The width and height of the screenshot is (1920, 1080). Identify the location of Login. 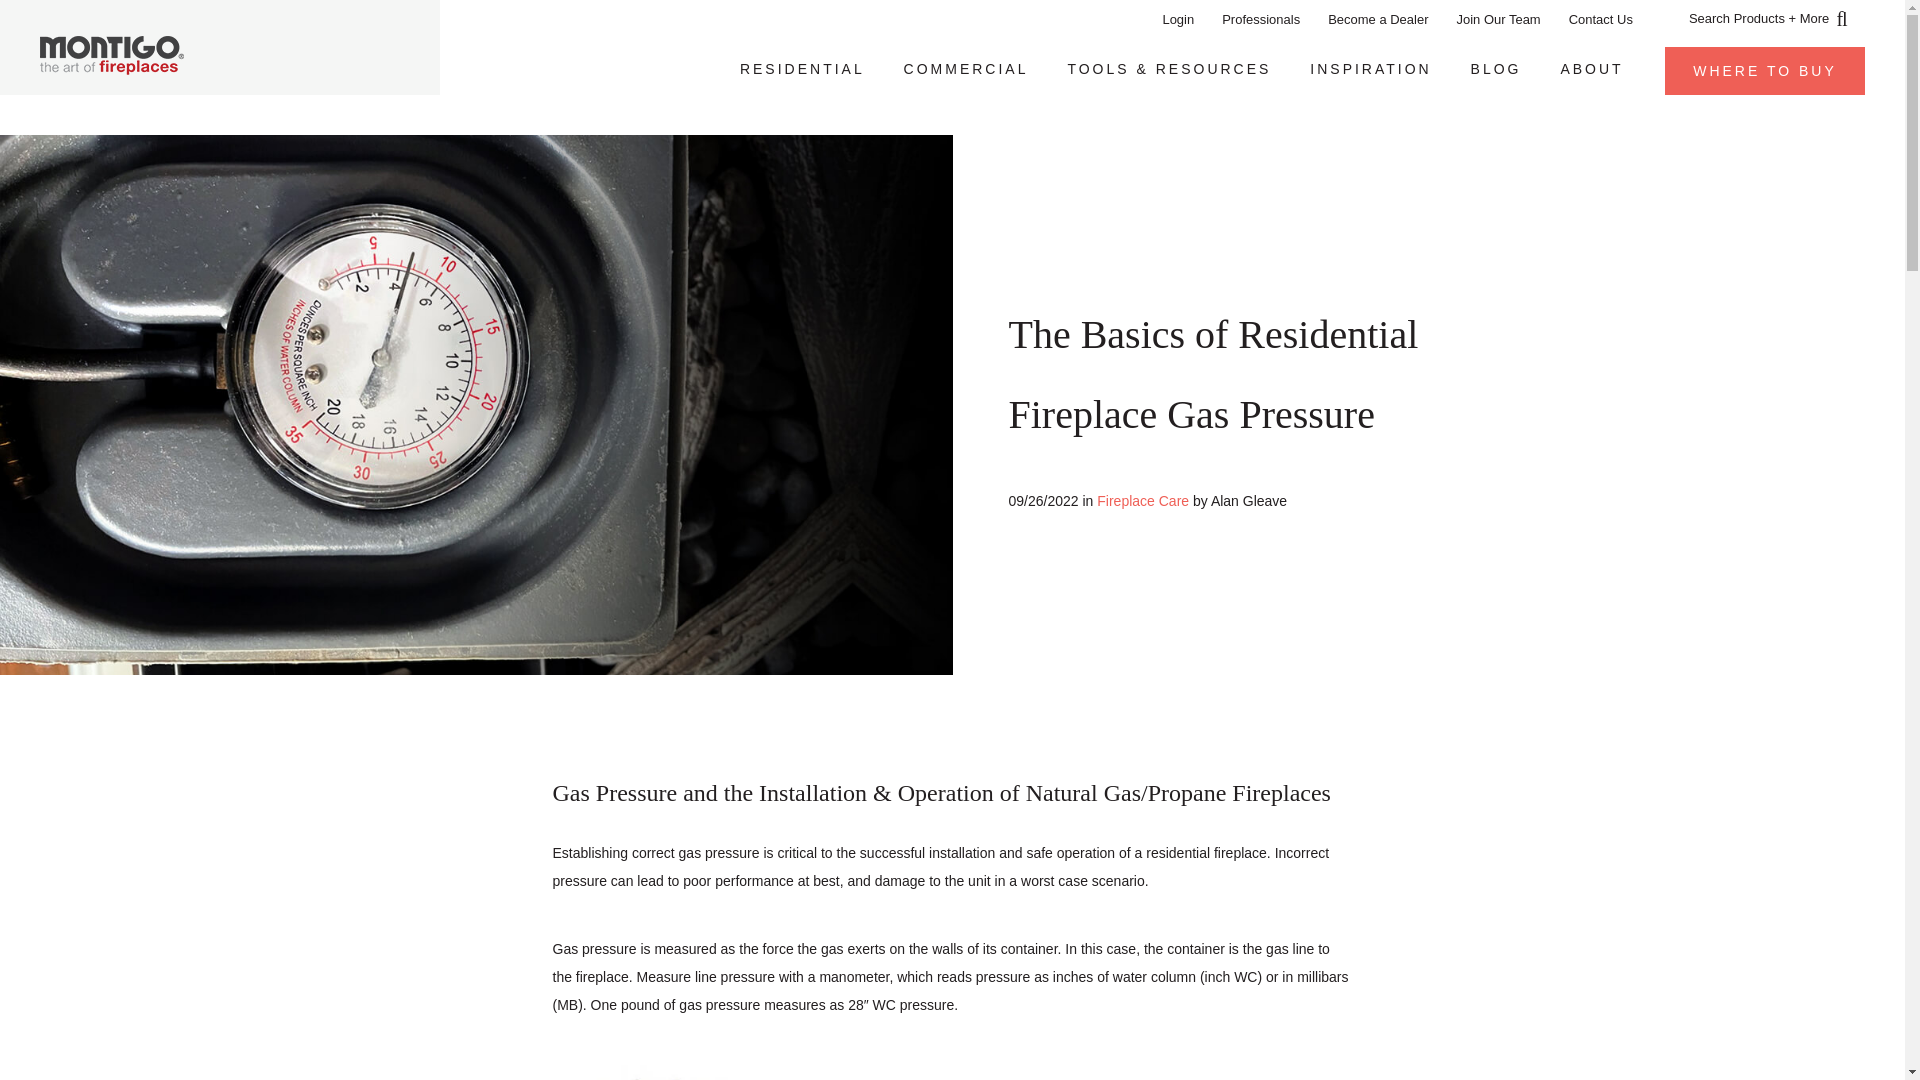
(1178, 18).